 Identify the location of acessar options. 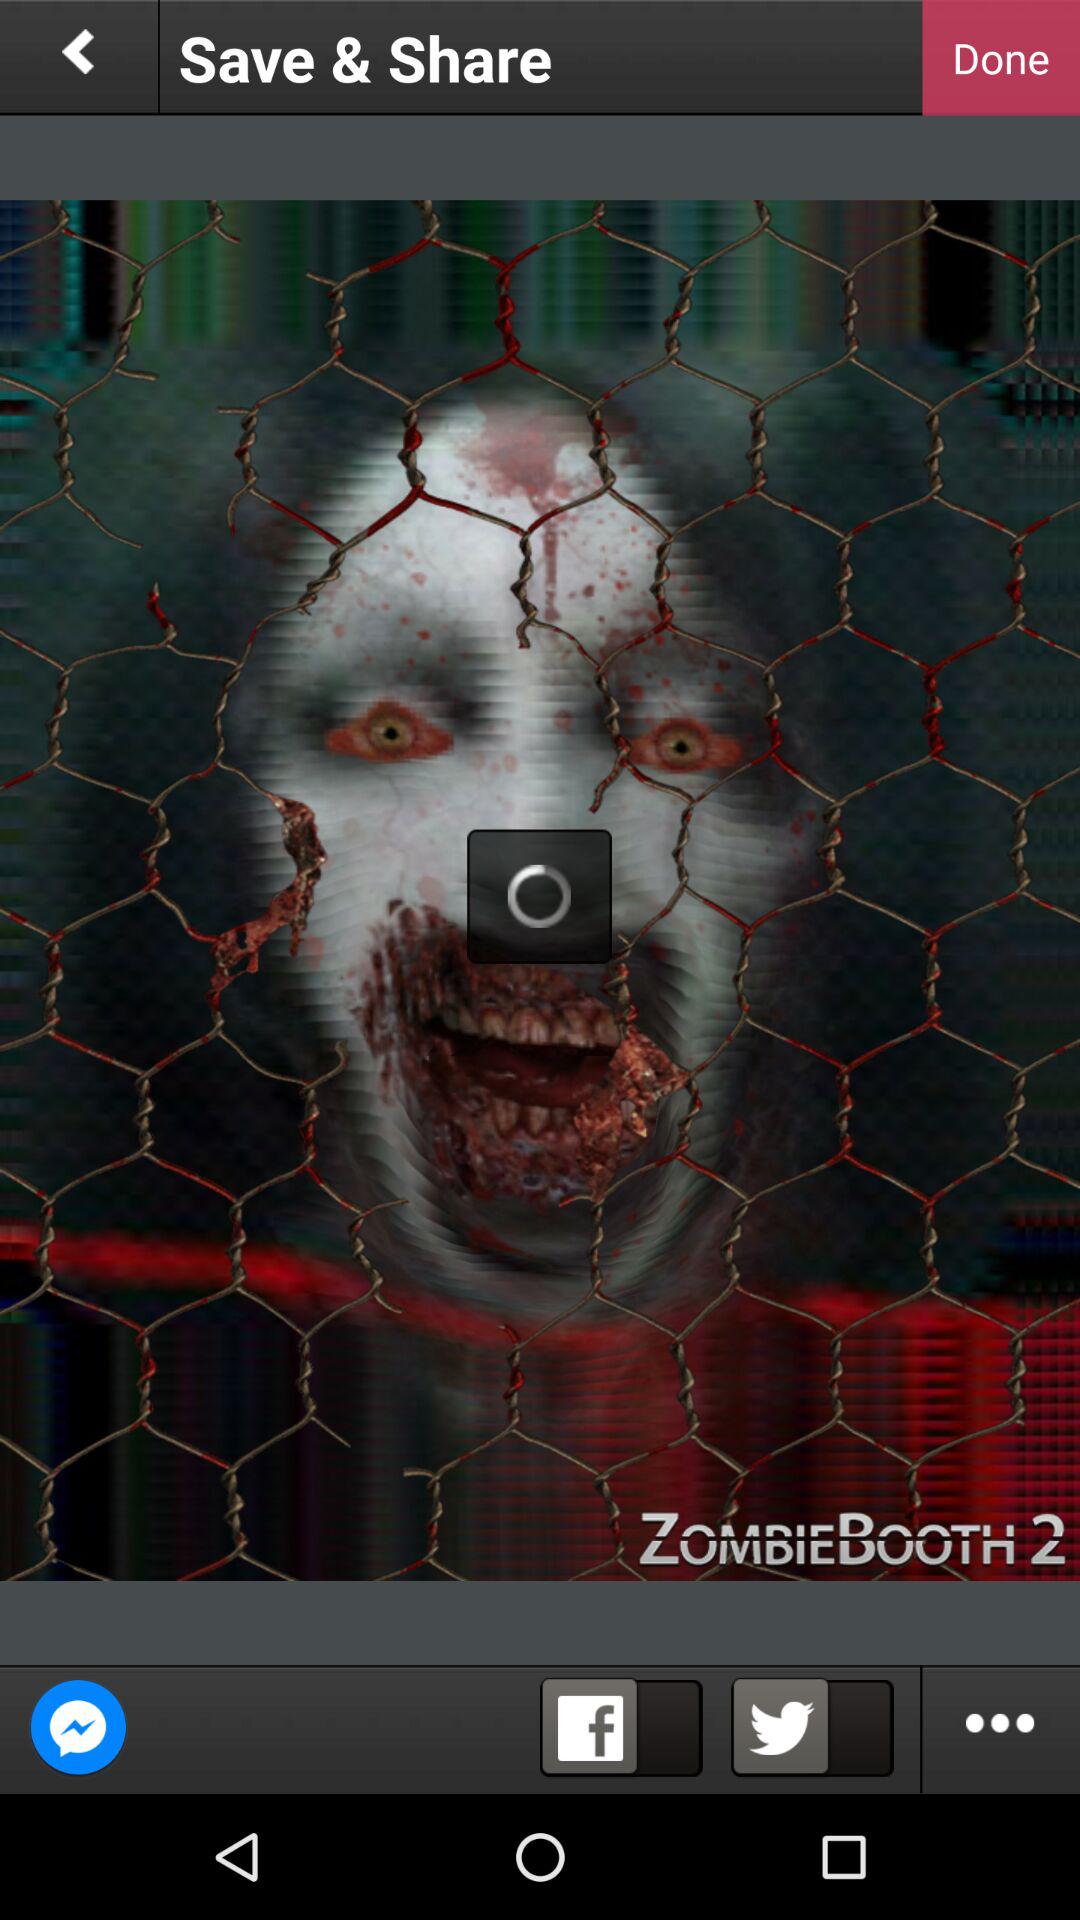
(1001, 1729).